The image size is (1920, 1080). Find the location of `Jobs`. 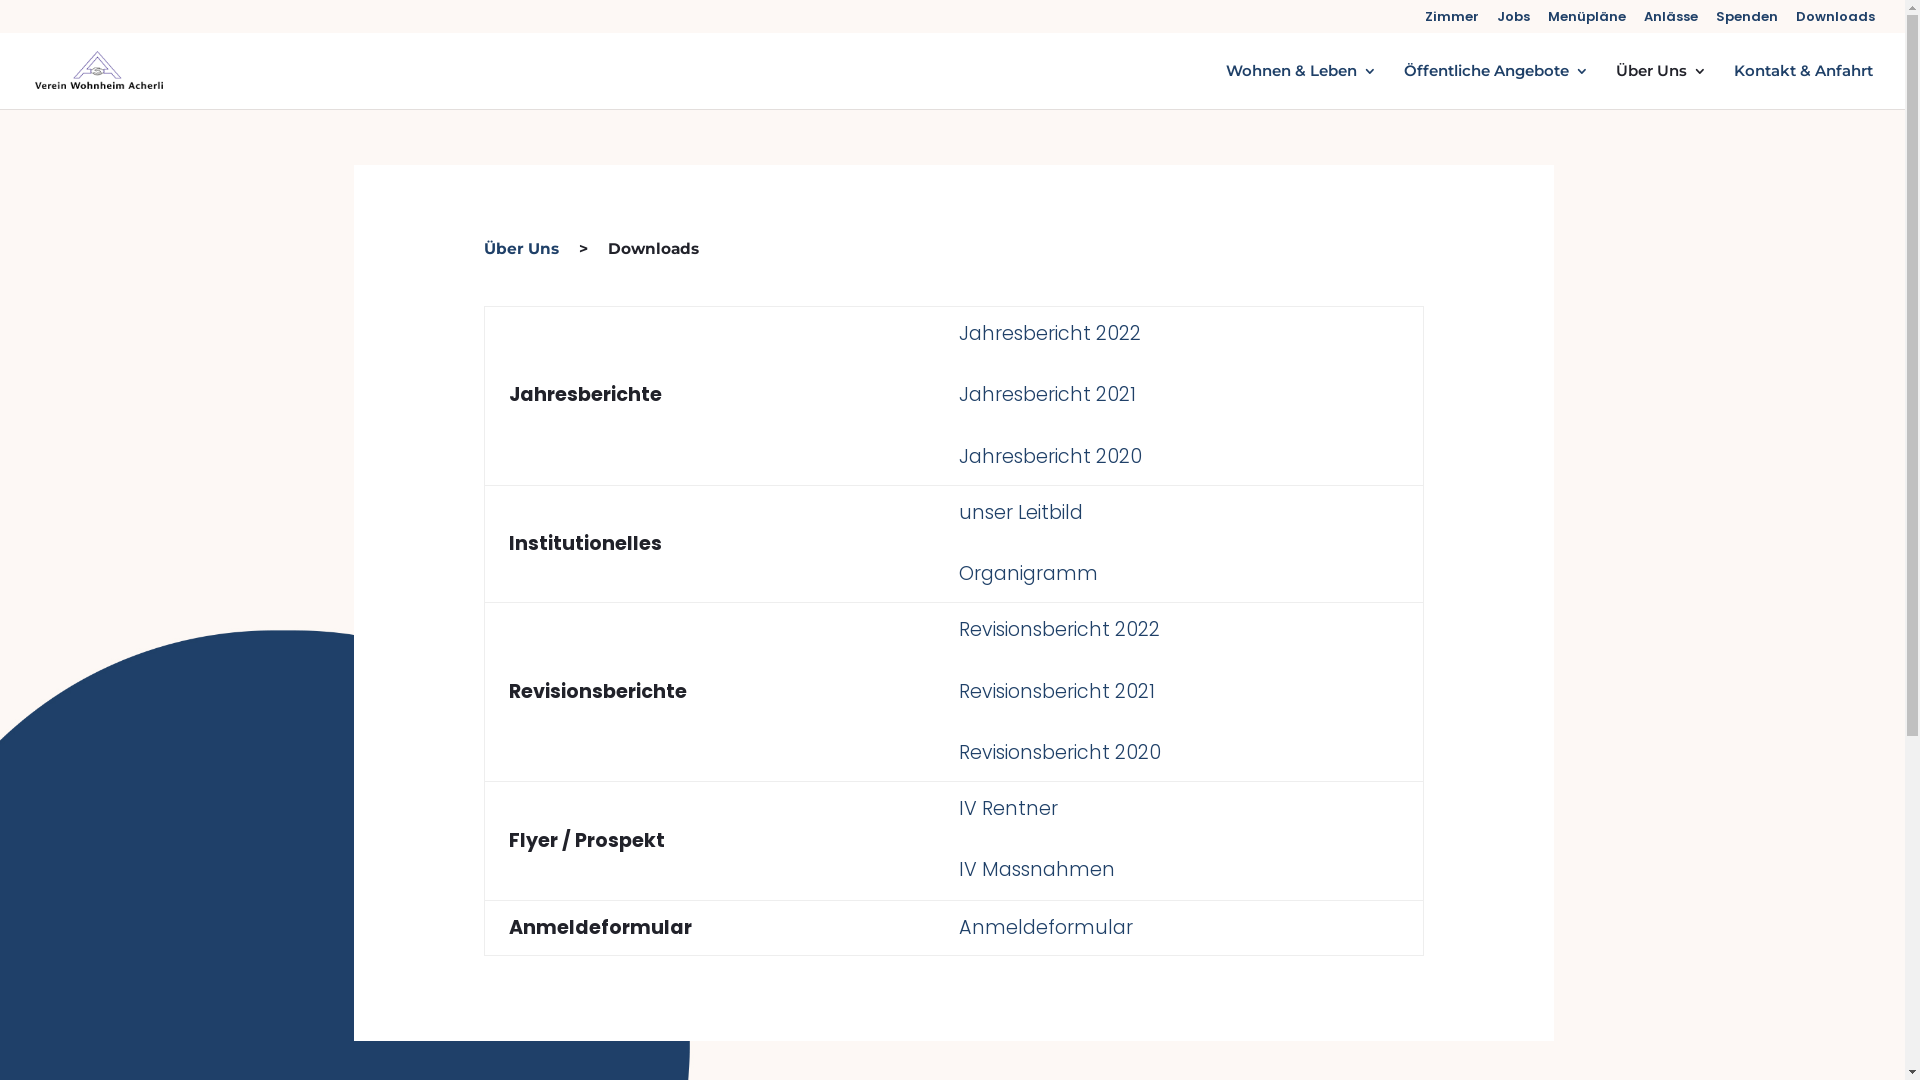

Jobs is located at coordinates (1514, 22).